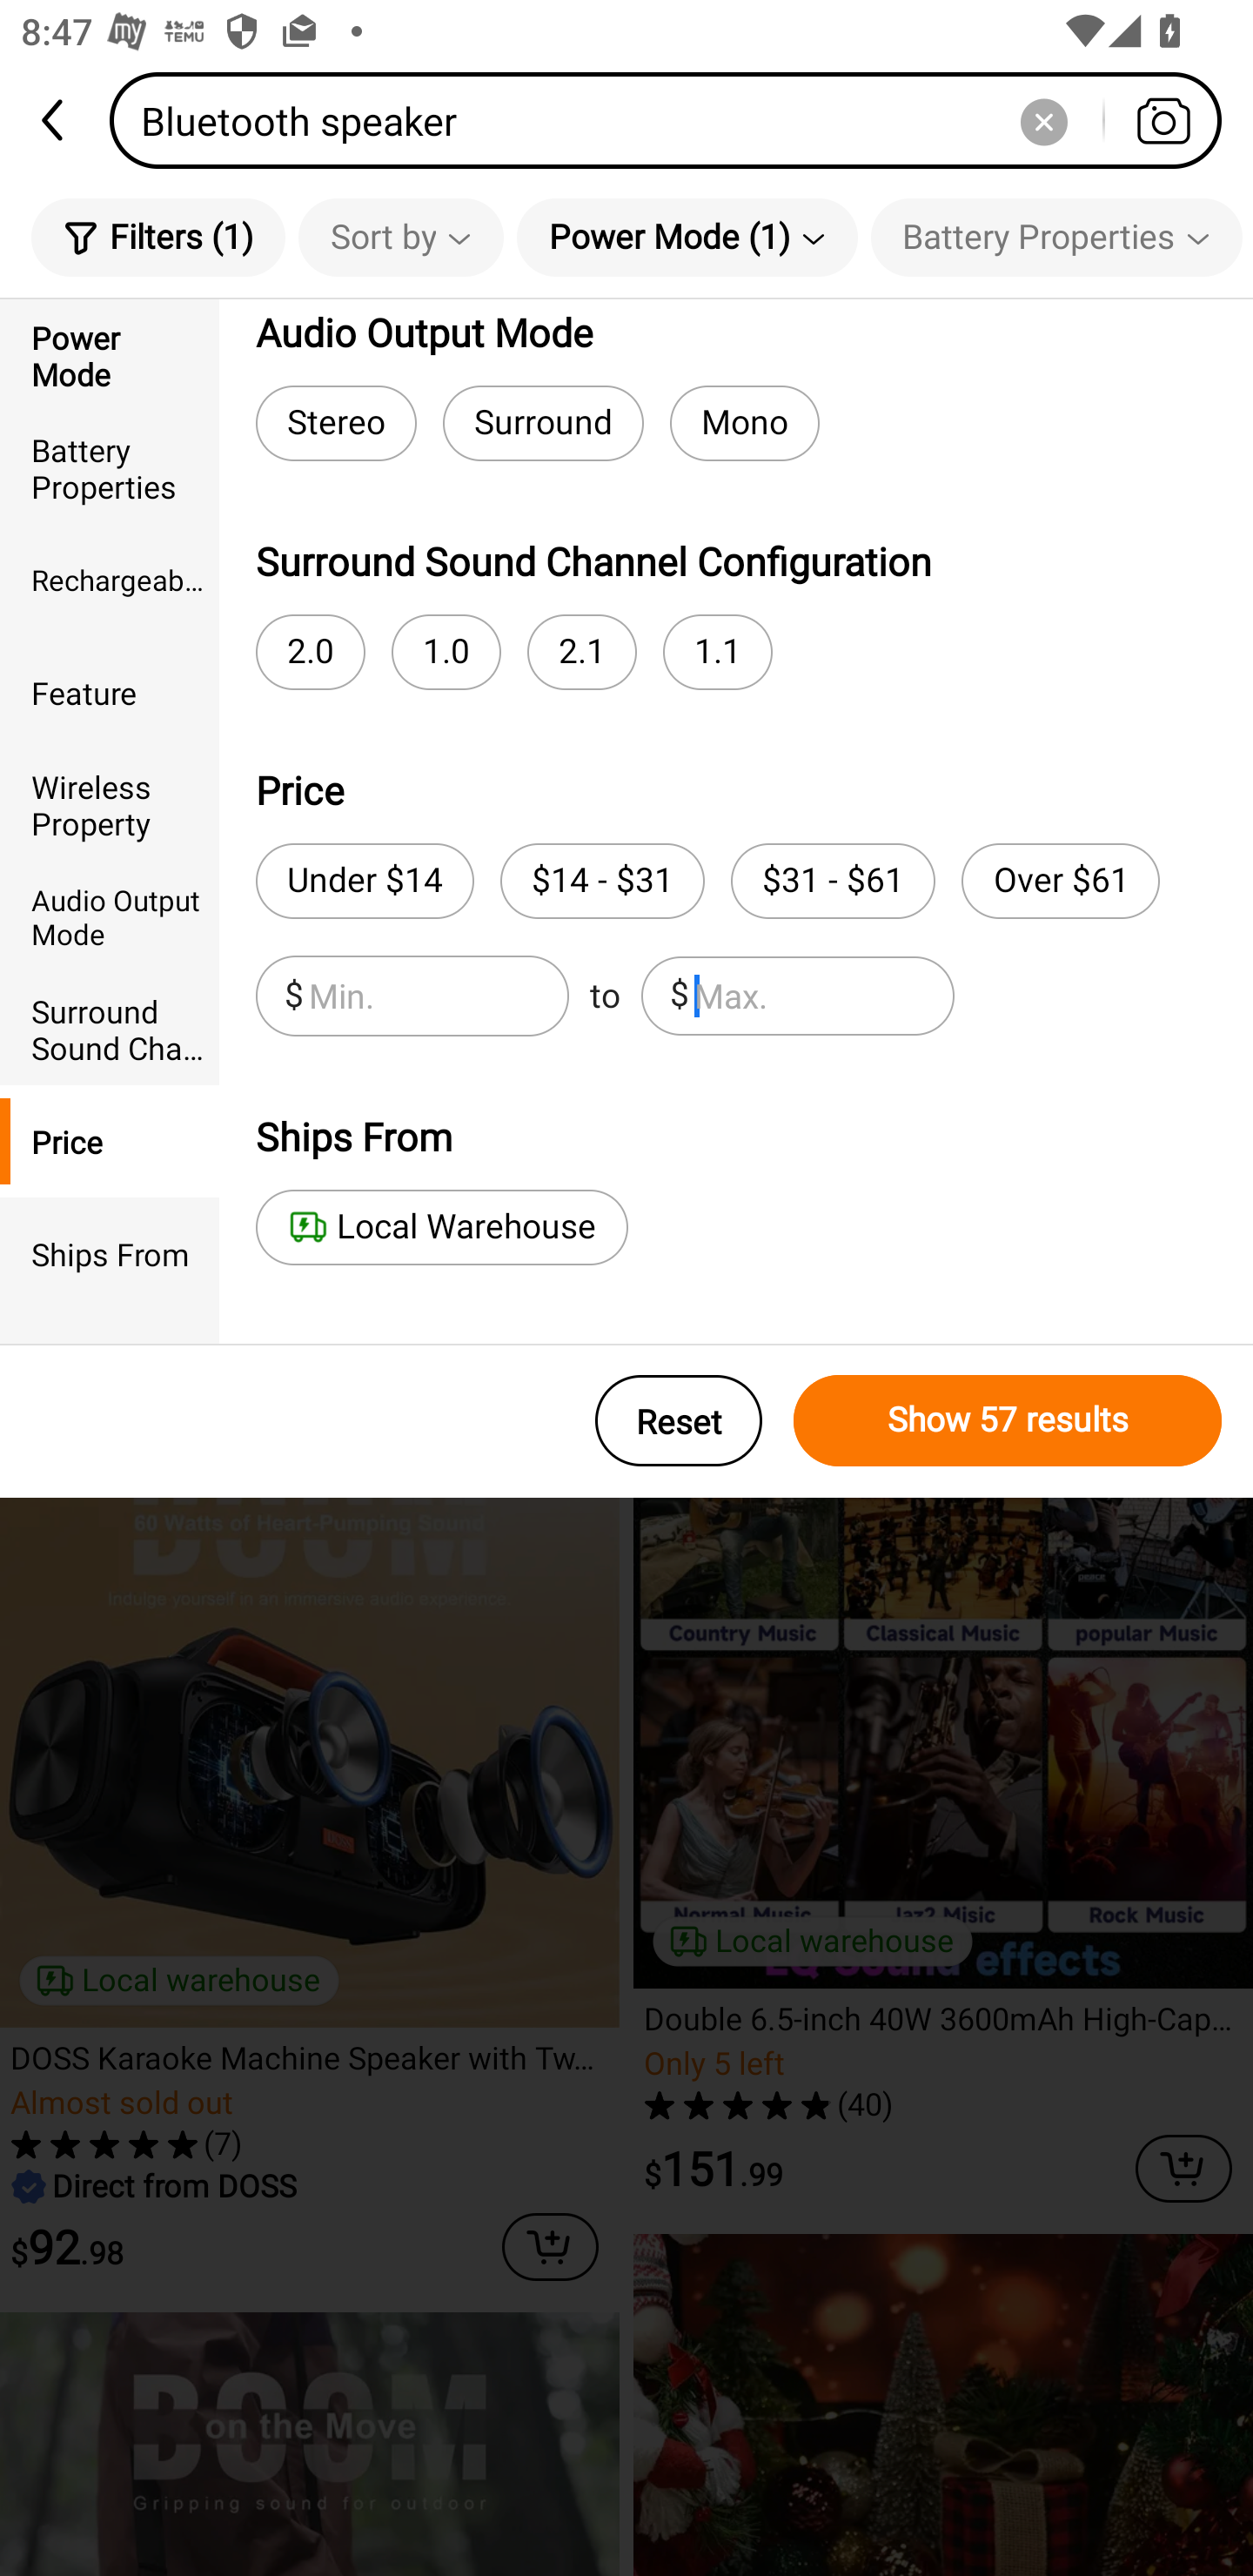  Describe the element at coordinates (110, 466) in the screenshot. I see `Battery Properties` at that location.